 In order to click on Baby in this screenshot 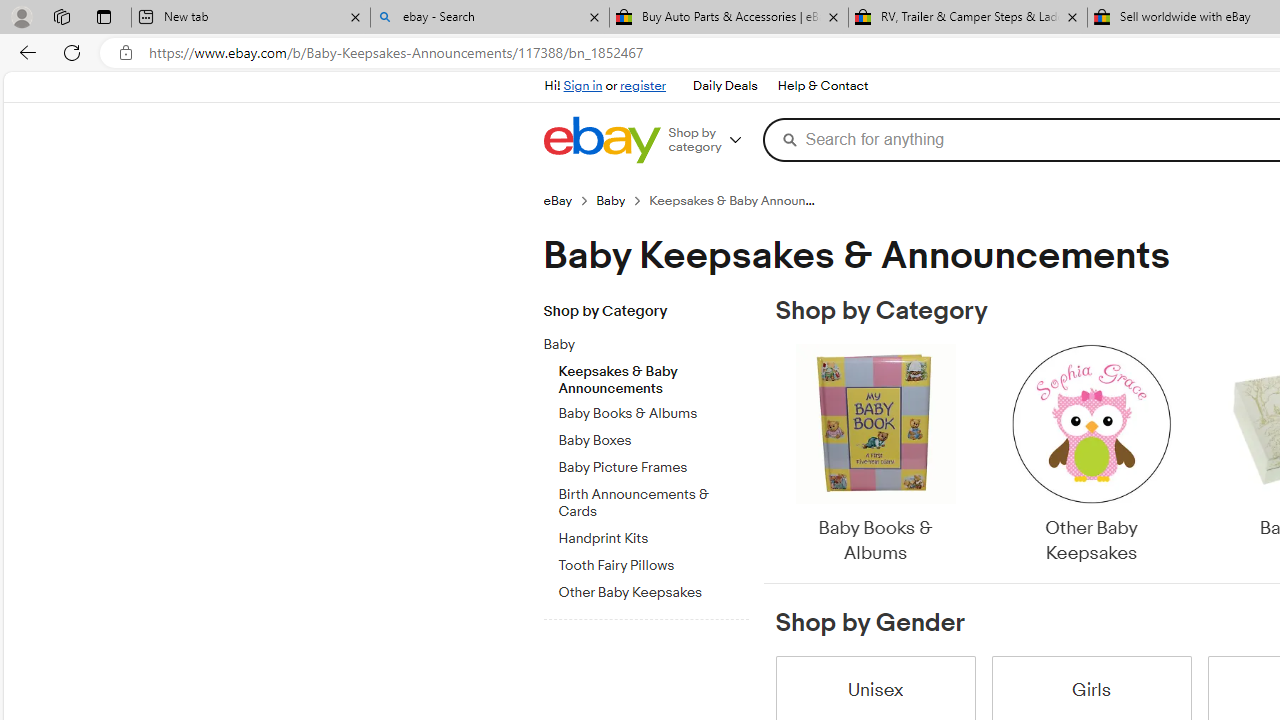, I will do `click(653, 341)`.